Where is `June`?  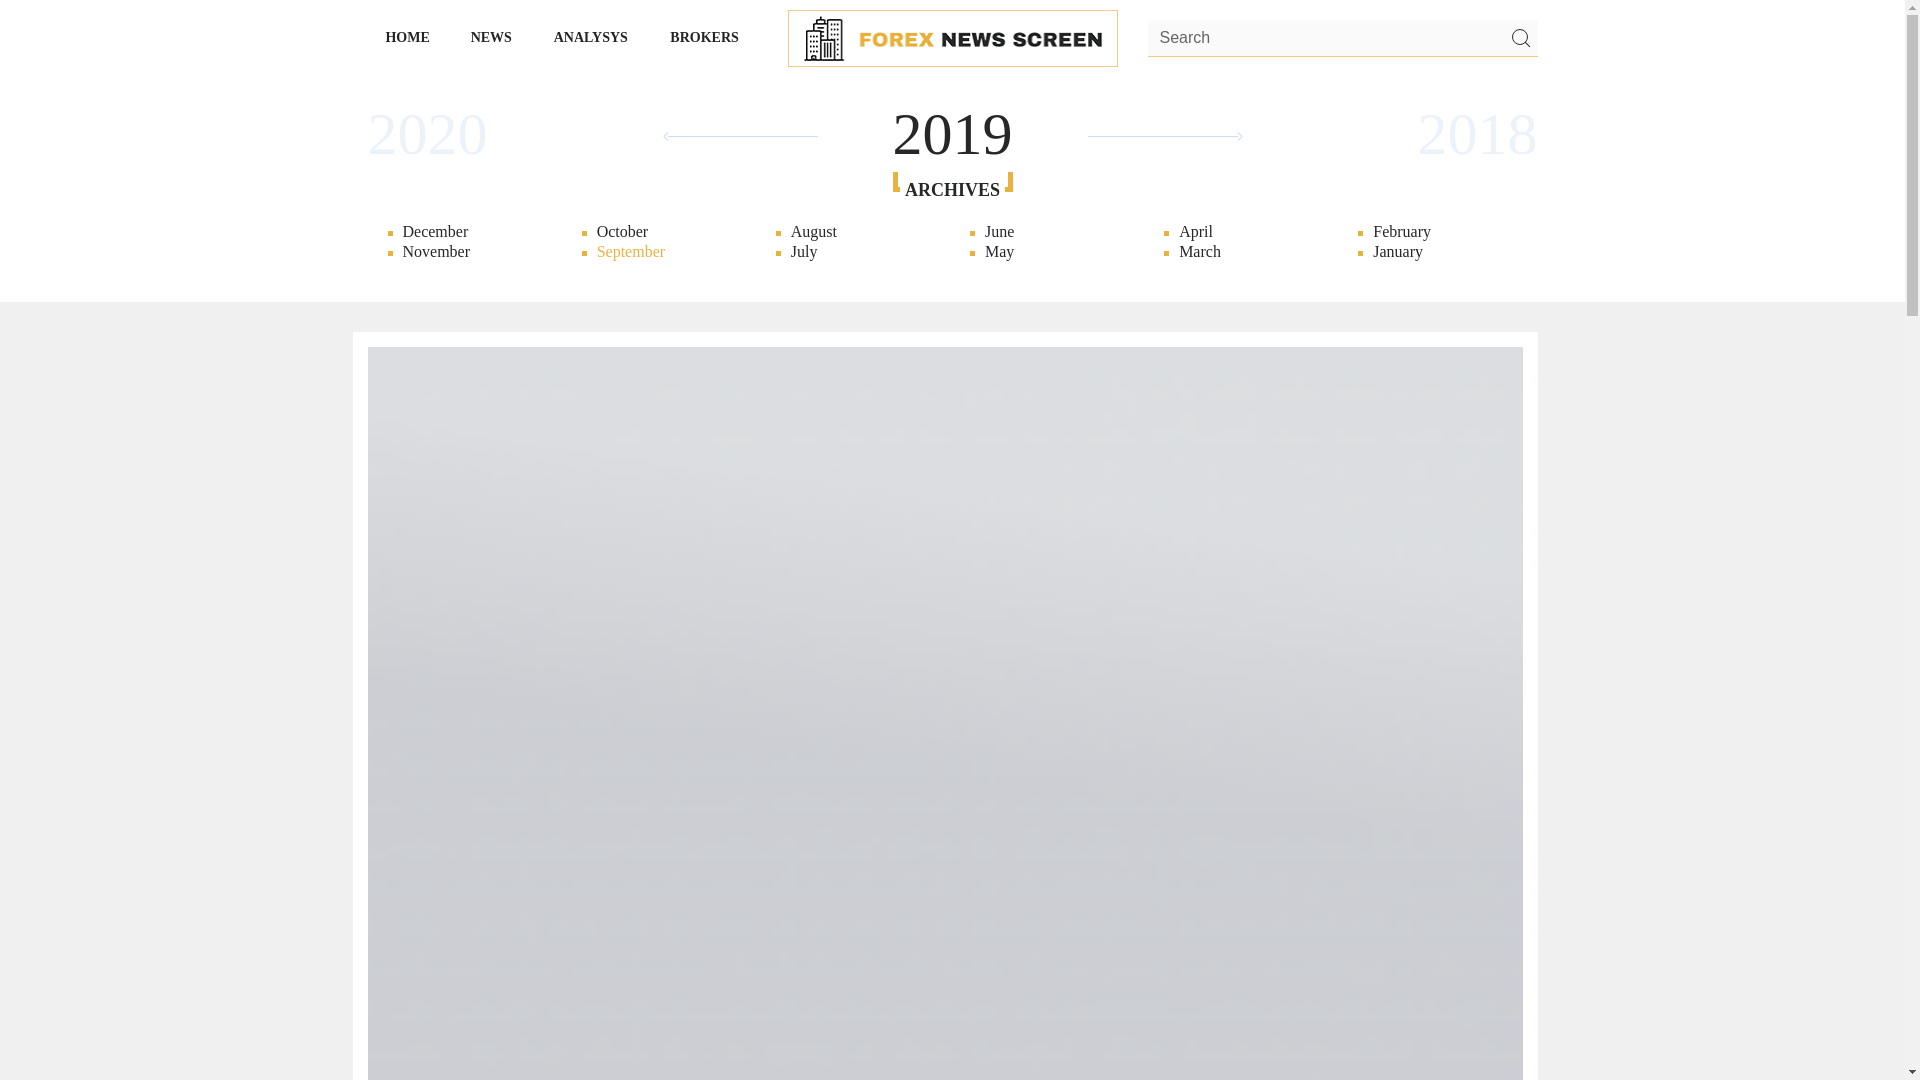 June is located at coordinates (1049, 232).